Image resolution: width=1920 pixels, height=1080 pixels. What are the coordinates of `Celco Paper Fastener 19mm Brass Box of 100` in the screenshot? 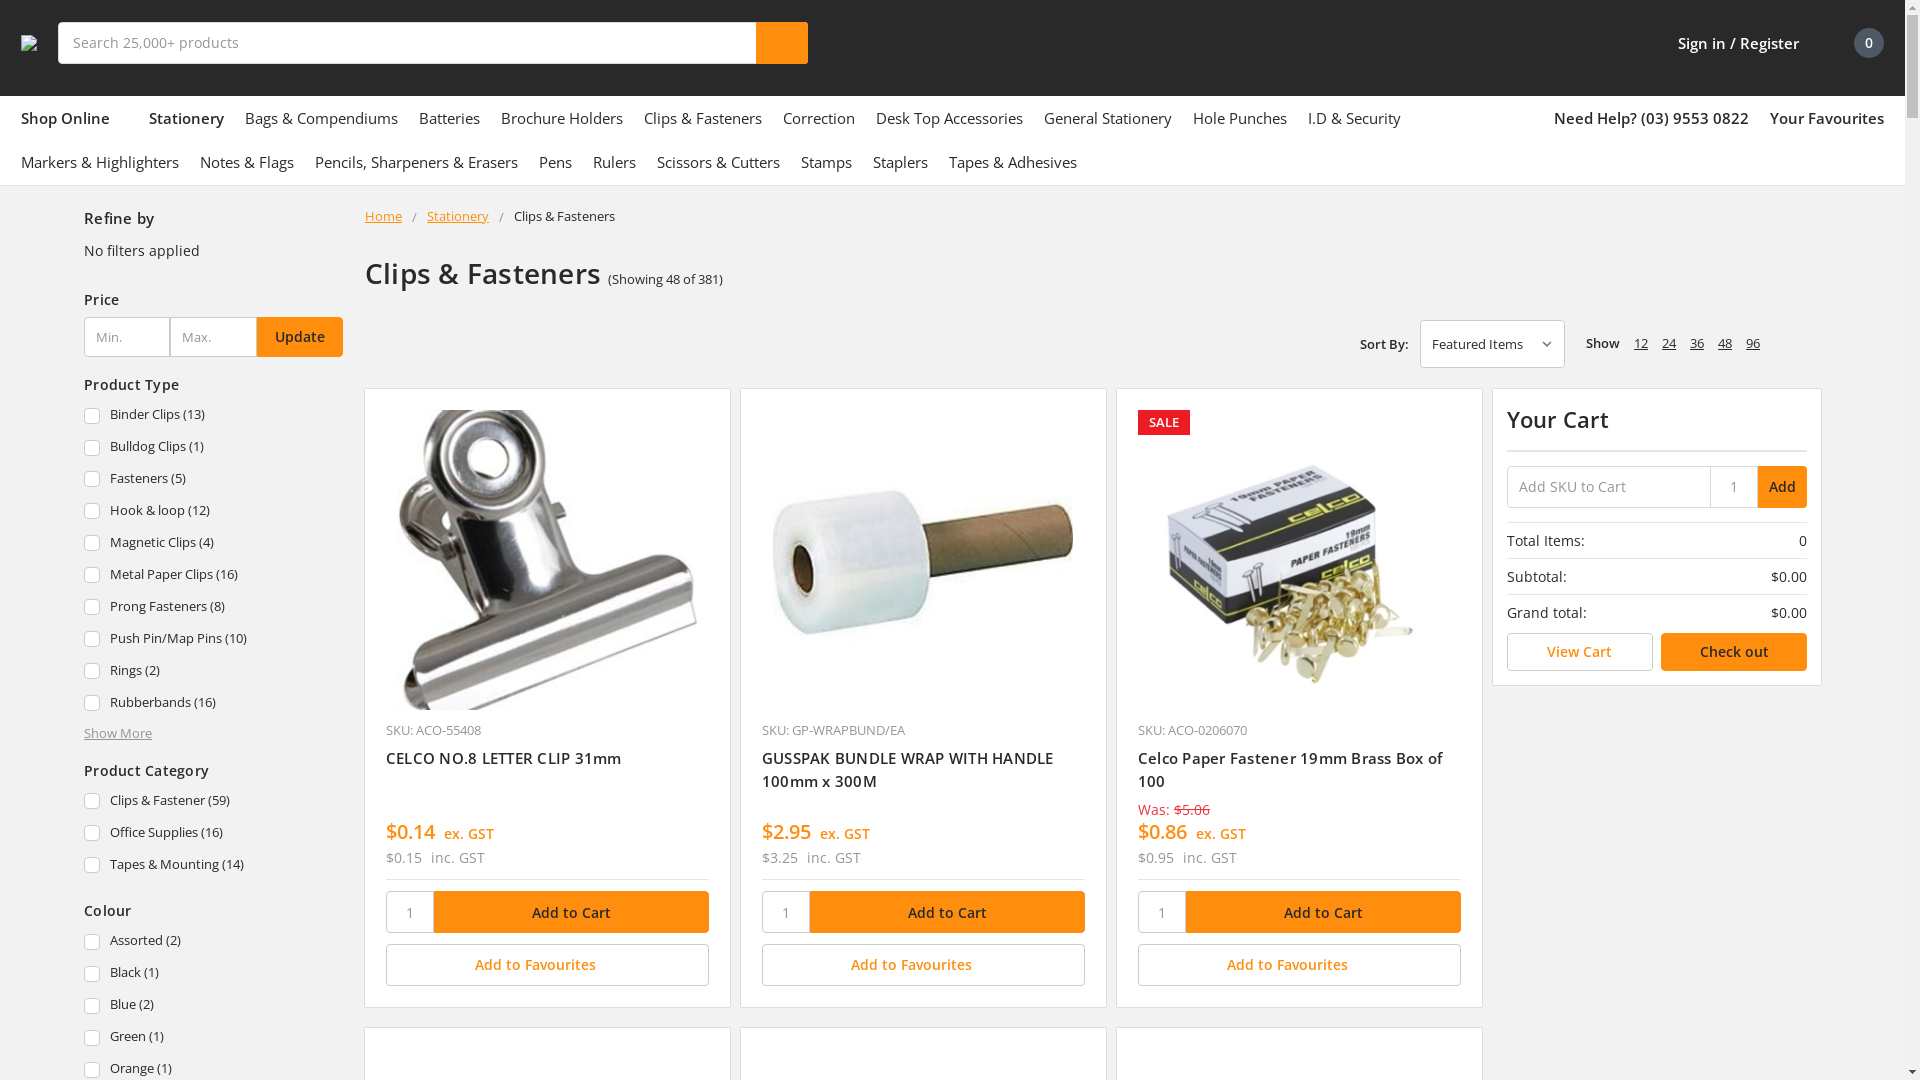 It's located at (1300, 560).